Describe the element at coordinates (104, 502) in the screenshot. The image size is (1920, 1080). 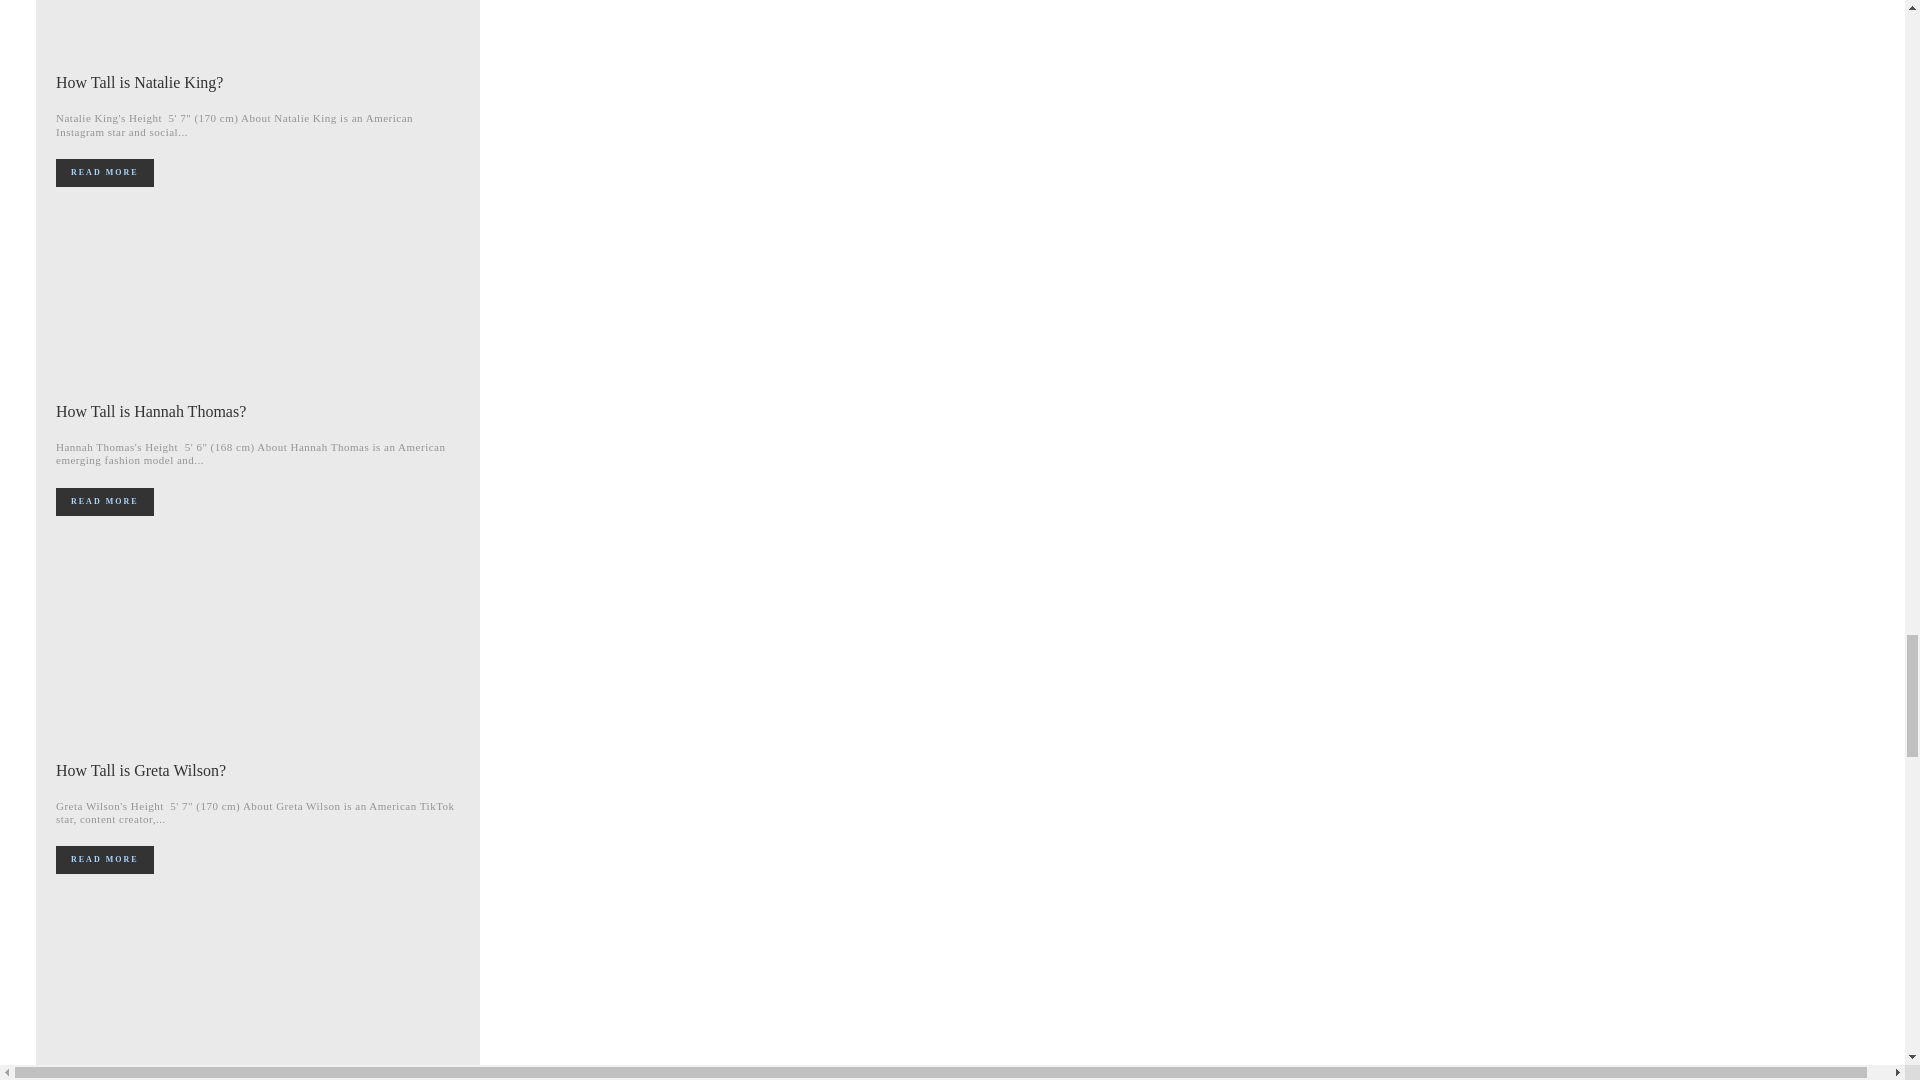
I see `Read more` at that location.